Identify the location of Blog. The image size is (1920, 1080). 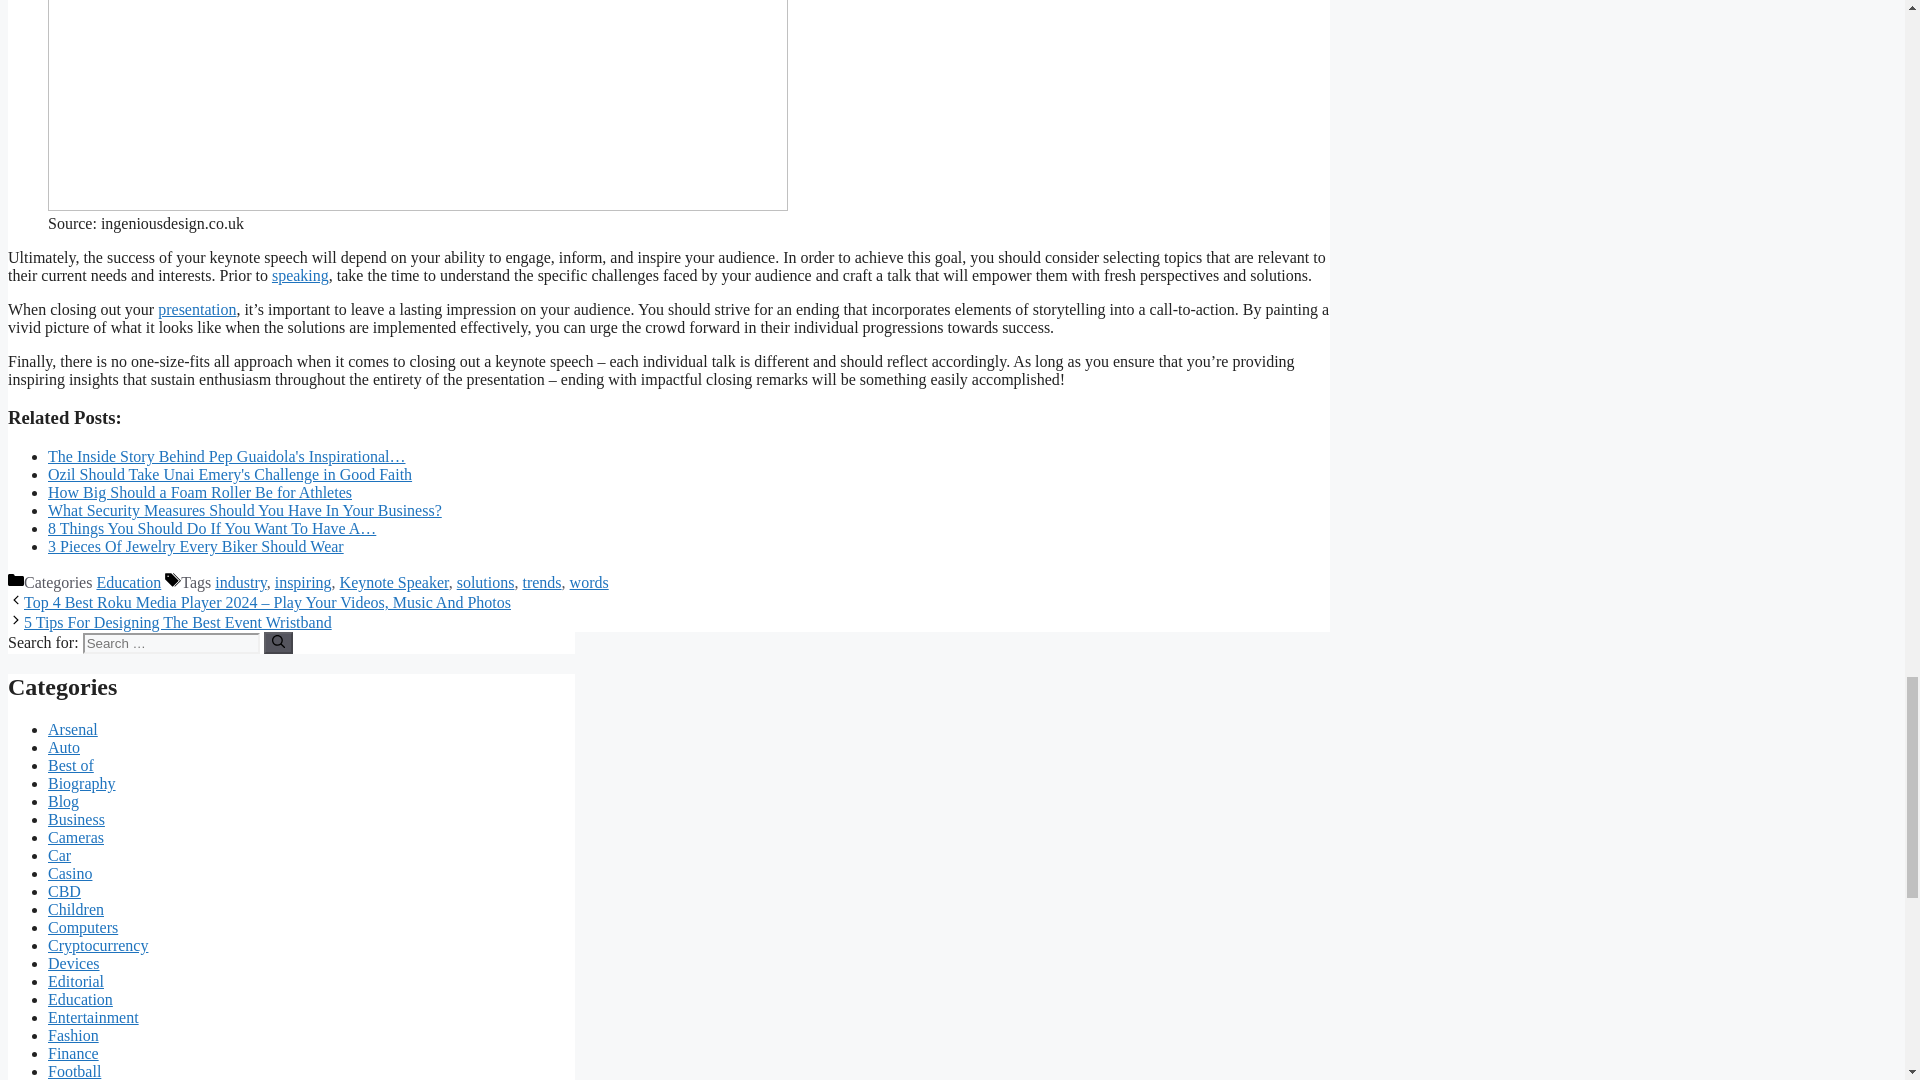
(63, 801).